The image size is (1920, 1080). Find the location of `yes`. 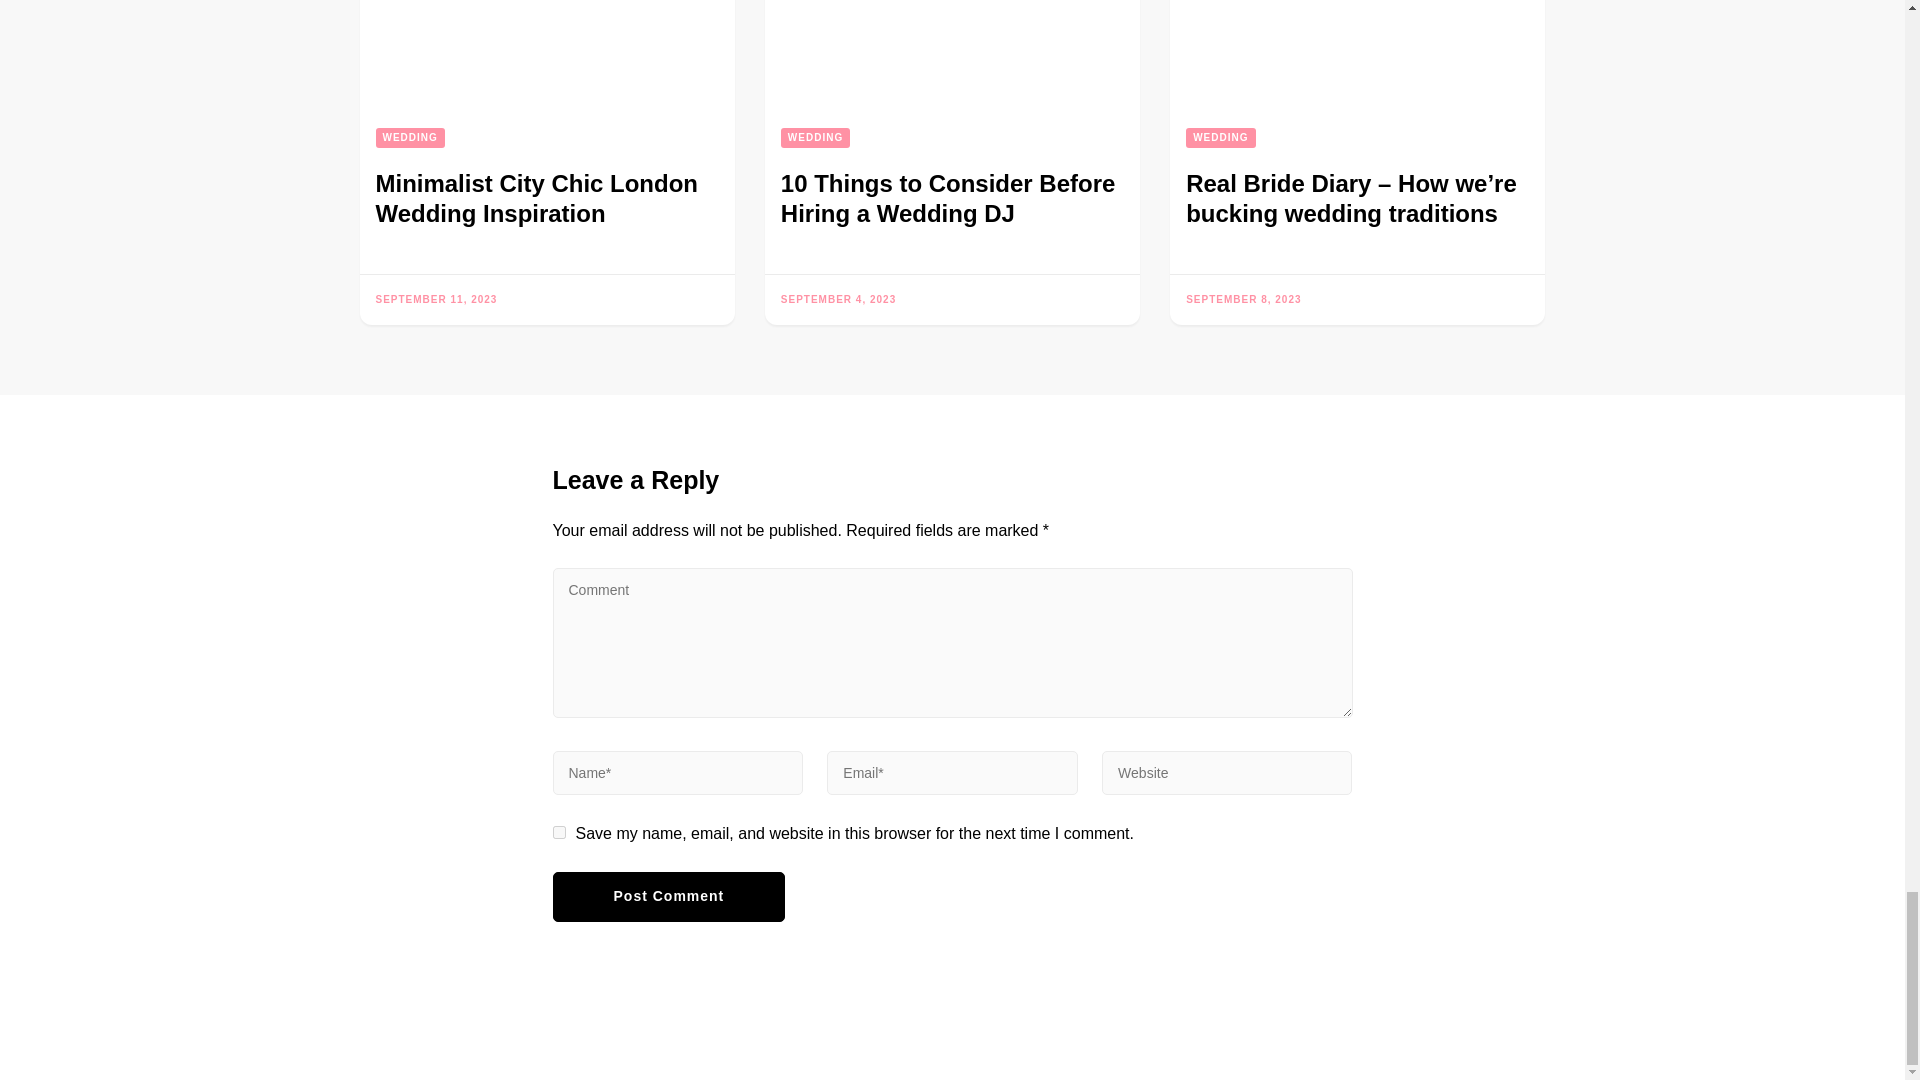

yes is located at coordinates (558, 832).